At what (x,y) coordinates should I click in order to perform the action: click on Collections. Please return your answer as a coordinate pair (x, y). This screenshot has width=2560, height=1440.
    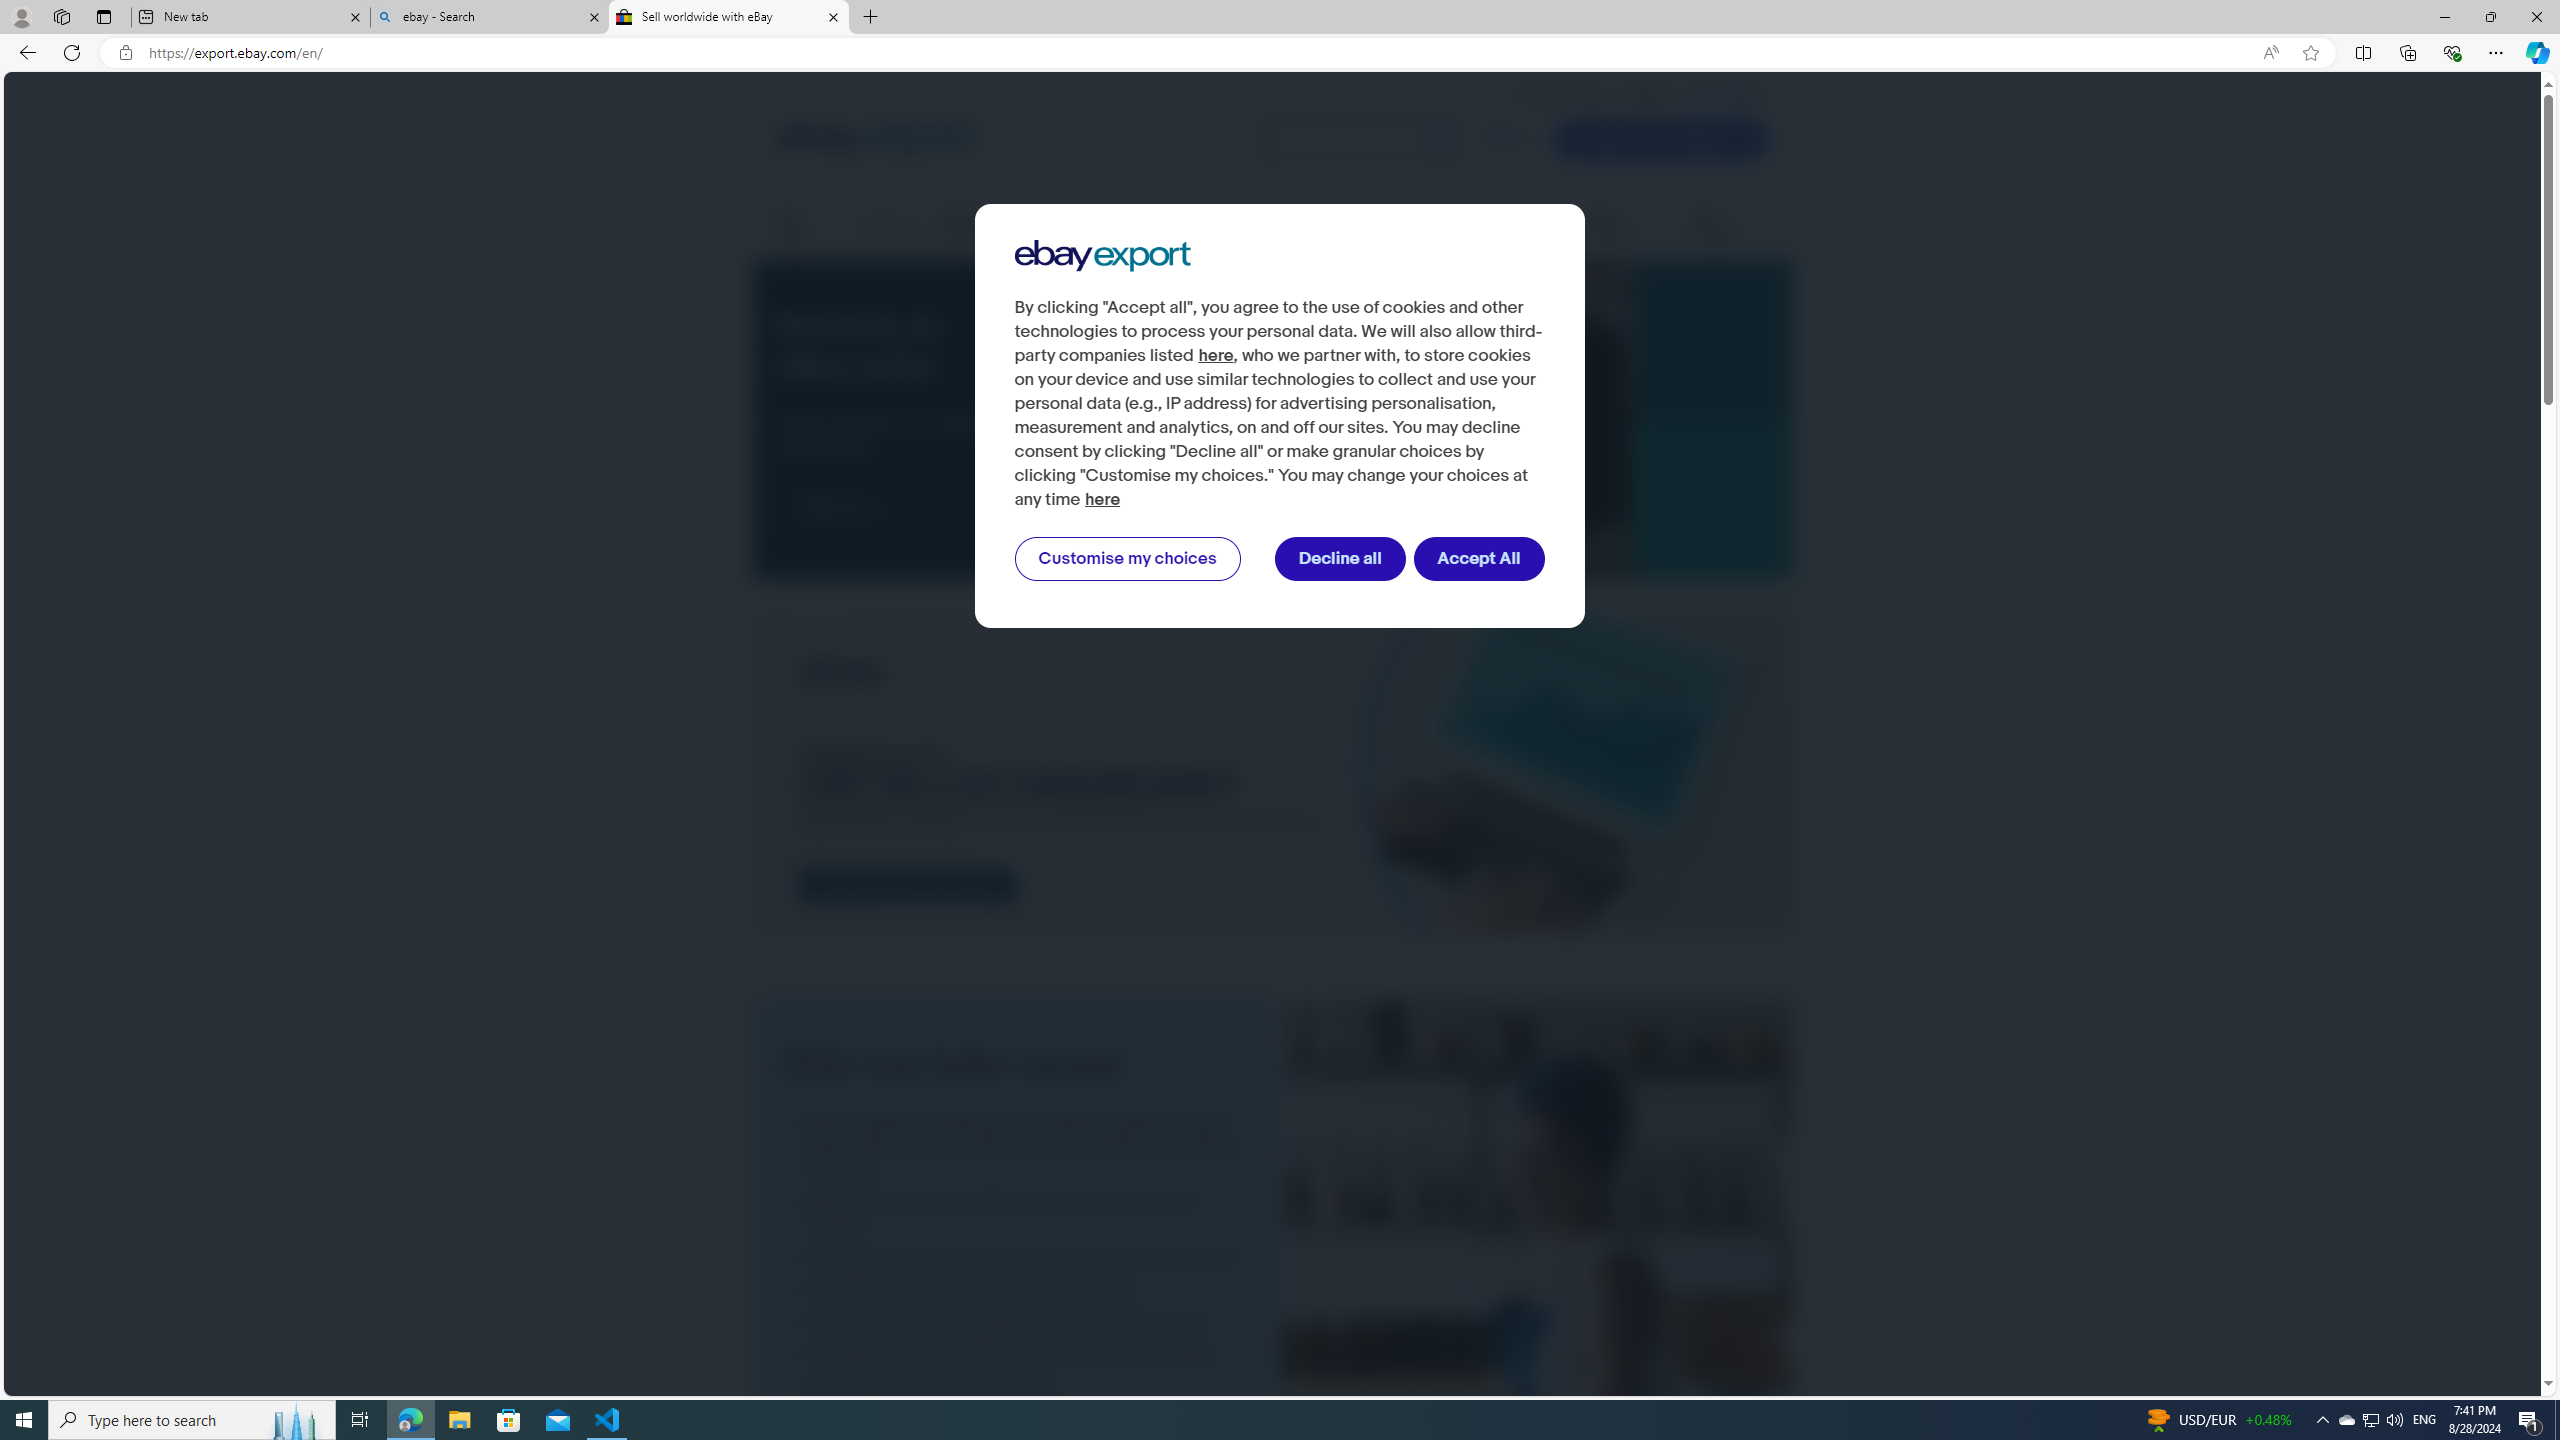
    Looking at the image, I should click on (2407, 52).